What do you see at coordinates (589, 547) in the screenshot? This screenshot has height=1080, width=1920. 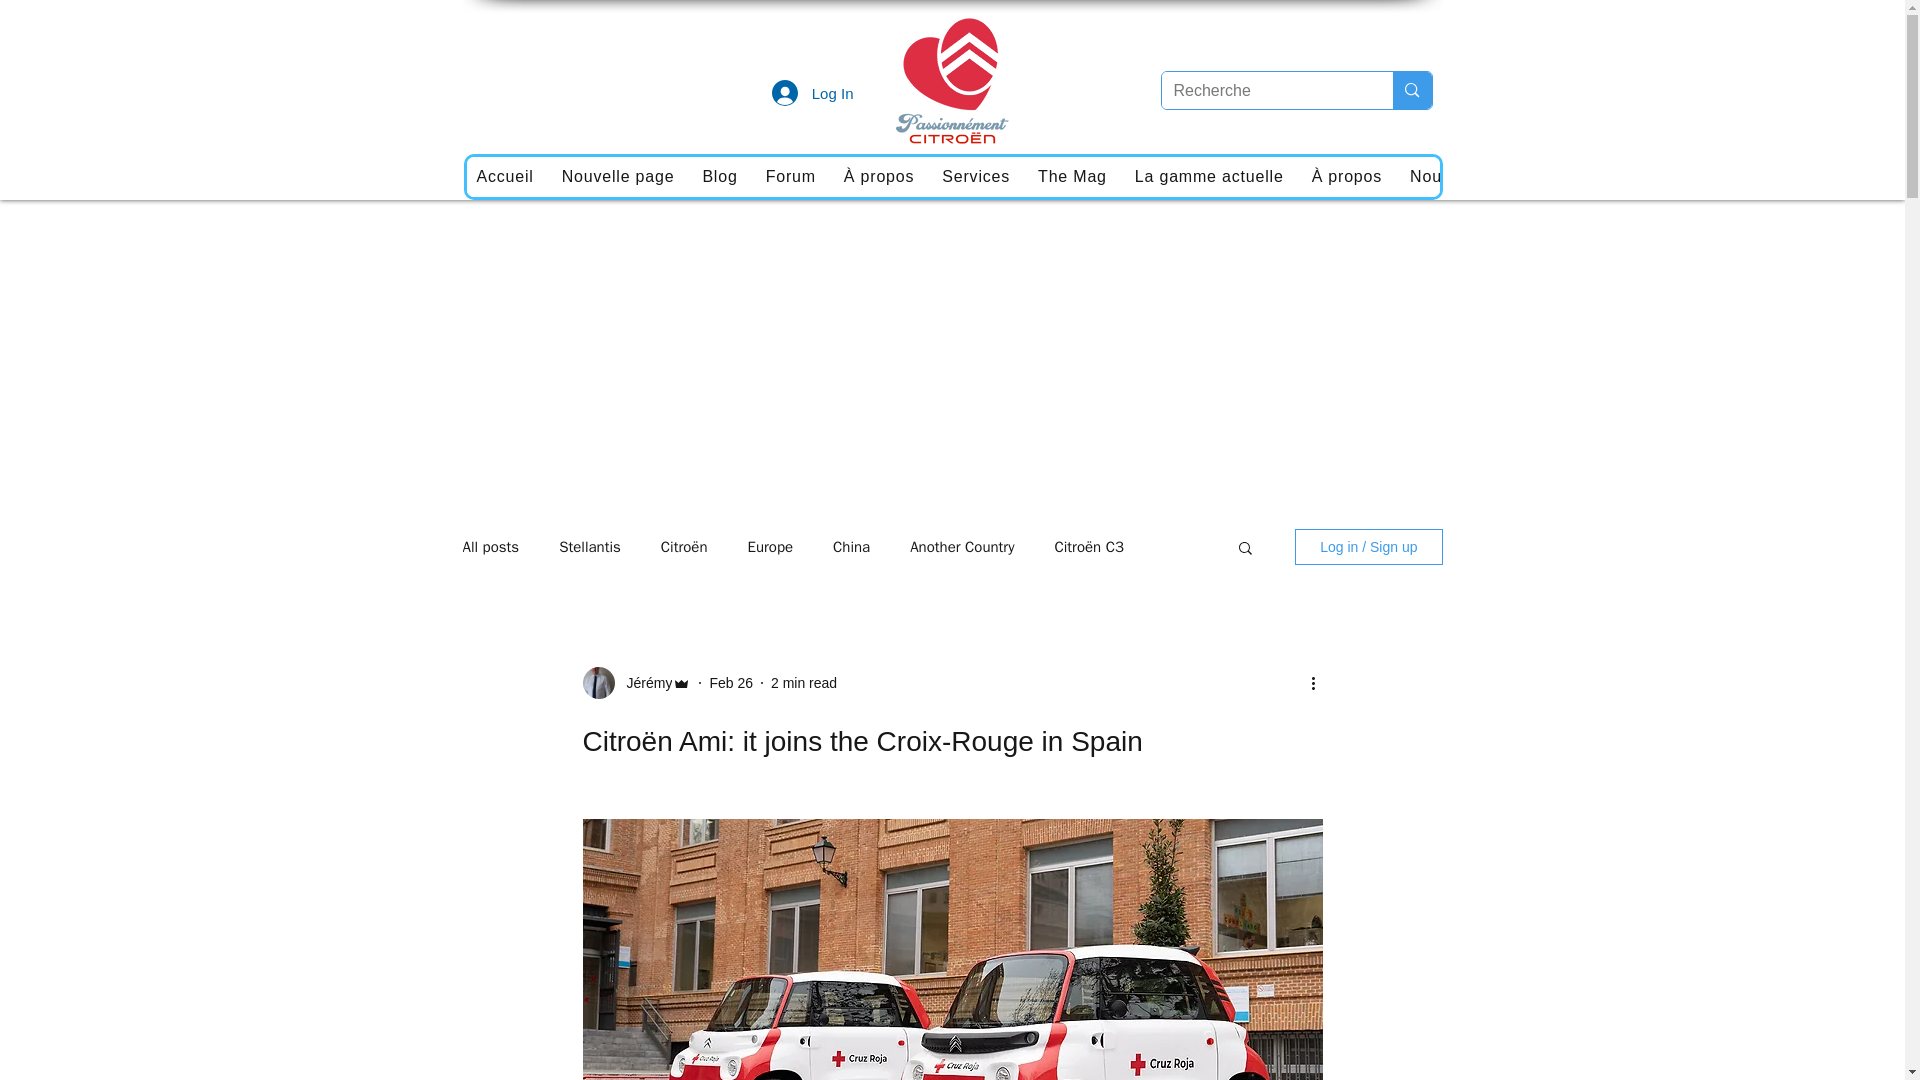 I see `Stellantis` at bounding box center [589, 547].